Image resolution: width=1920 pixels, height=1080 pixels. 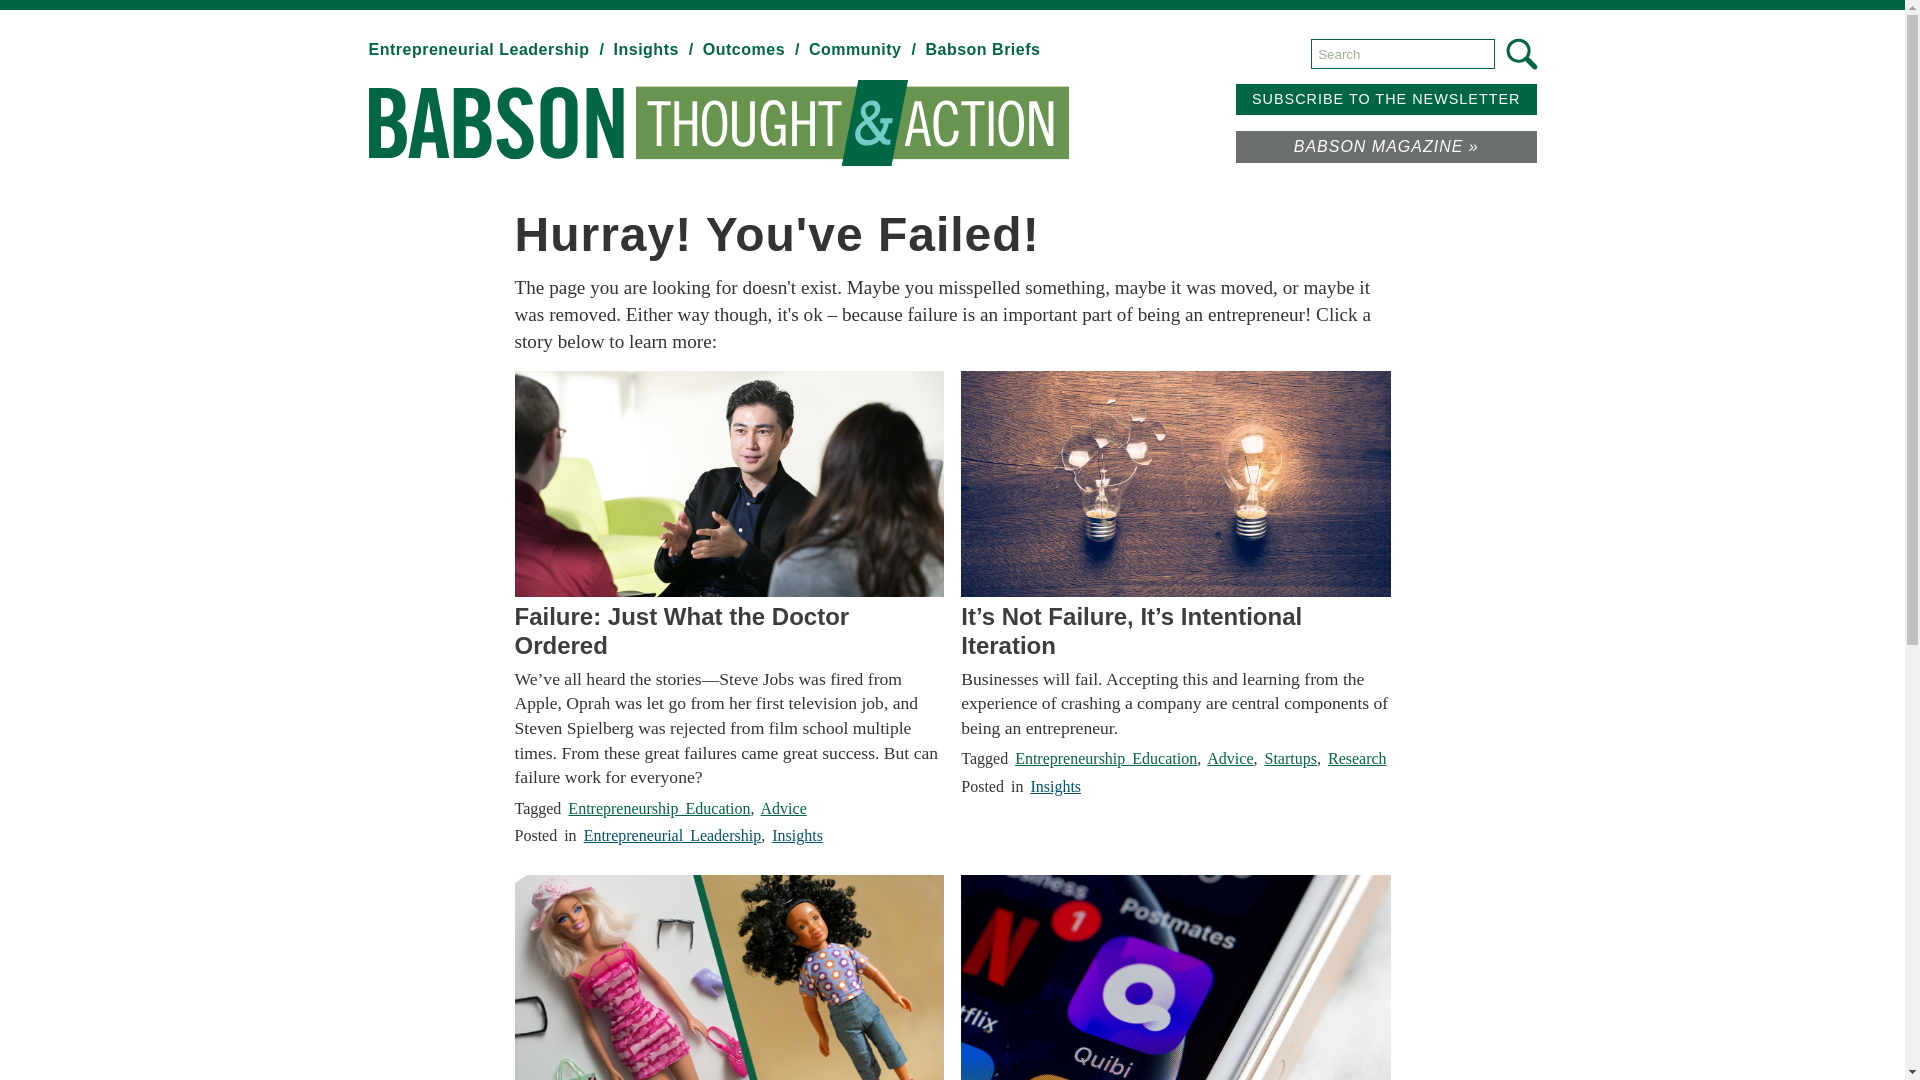 What do you see at coordinates (797, 835) in the screenshot?
I see `Insights` at bounding box center [797, 835].